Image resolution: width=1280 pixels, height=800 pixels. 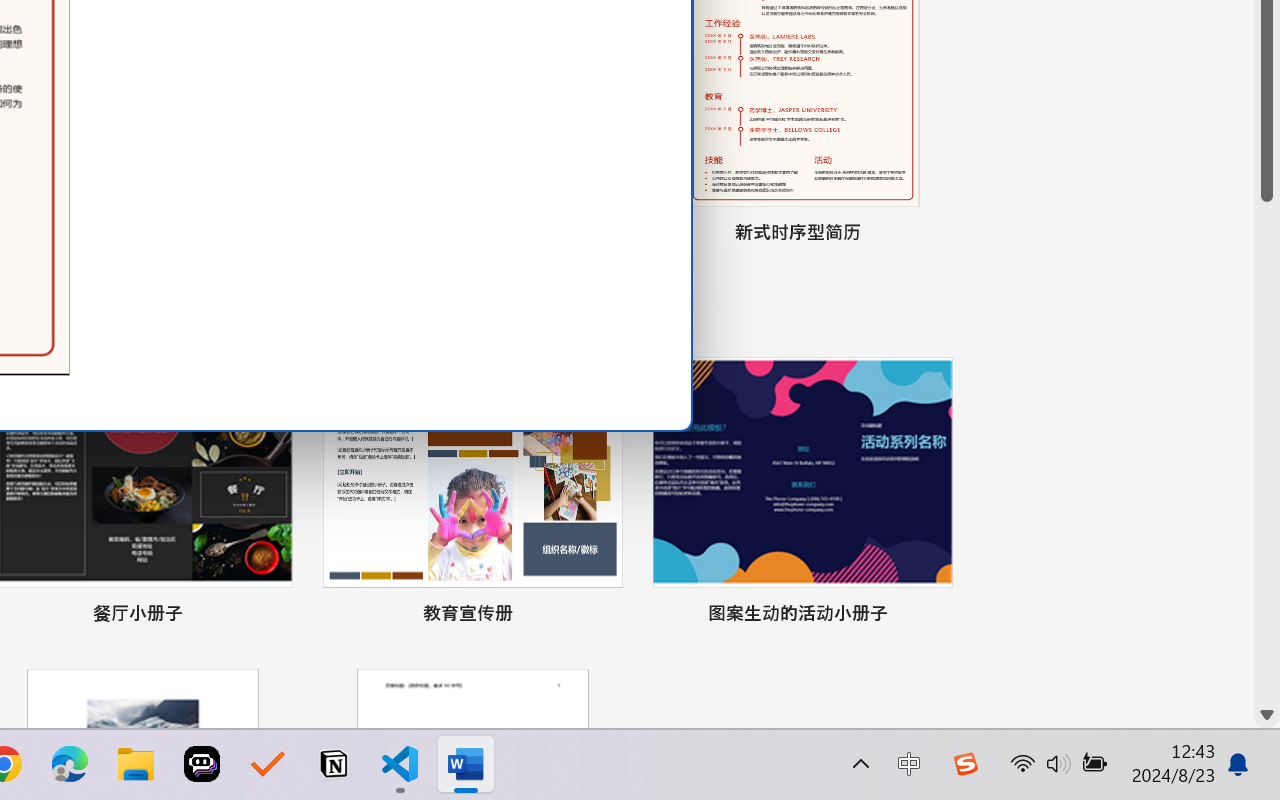 I want to click on Microsoft Edge, so click(x=70, y=764).